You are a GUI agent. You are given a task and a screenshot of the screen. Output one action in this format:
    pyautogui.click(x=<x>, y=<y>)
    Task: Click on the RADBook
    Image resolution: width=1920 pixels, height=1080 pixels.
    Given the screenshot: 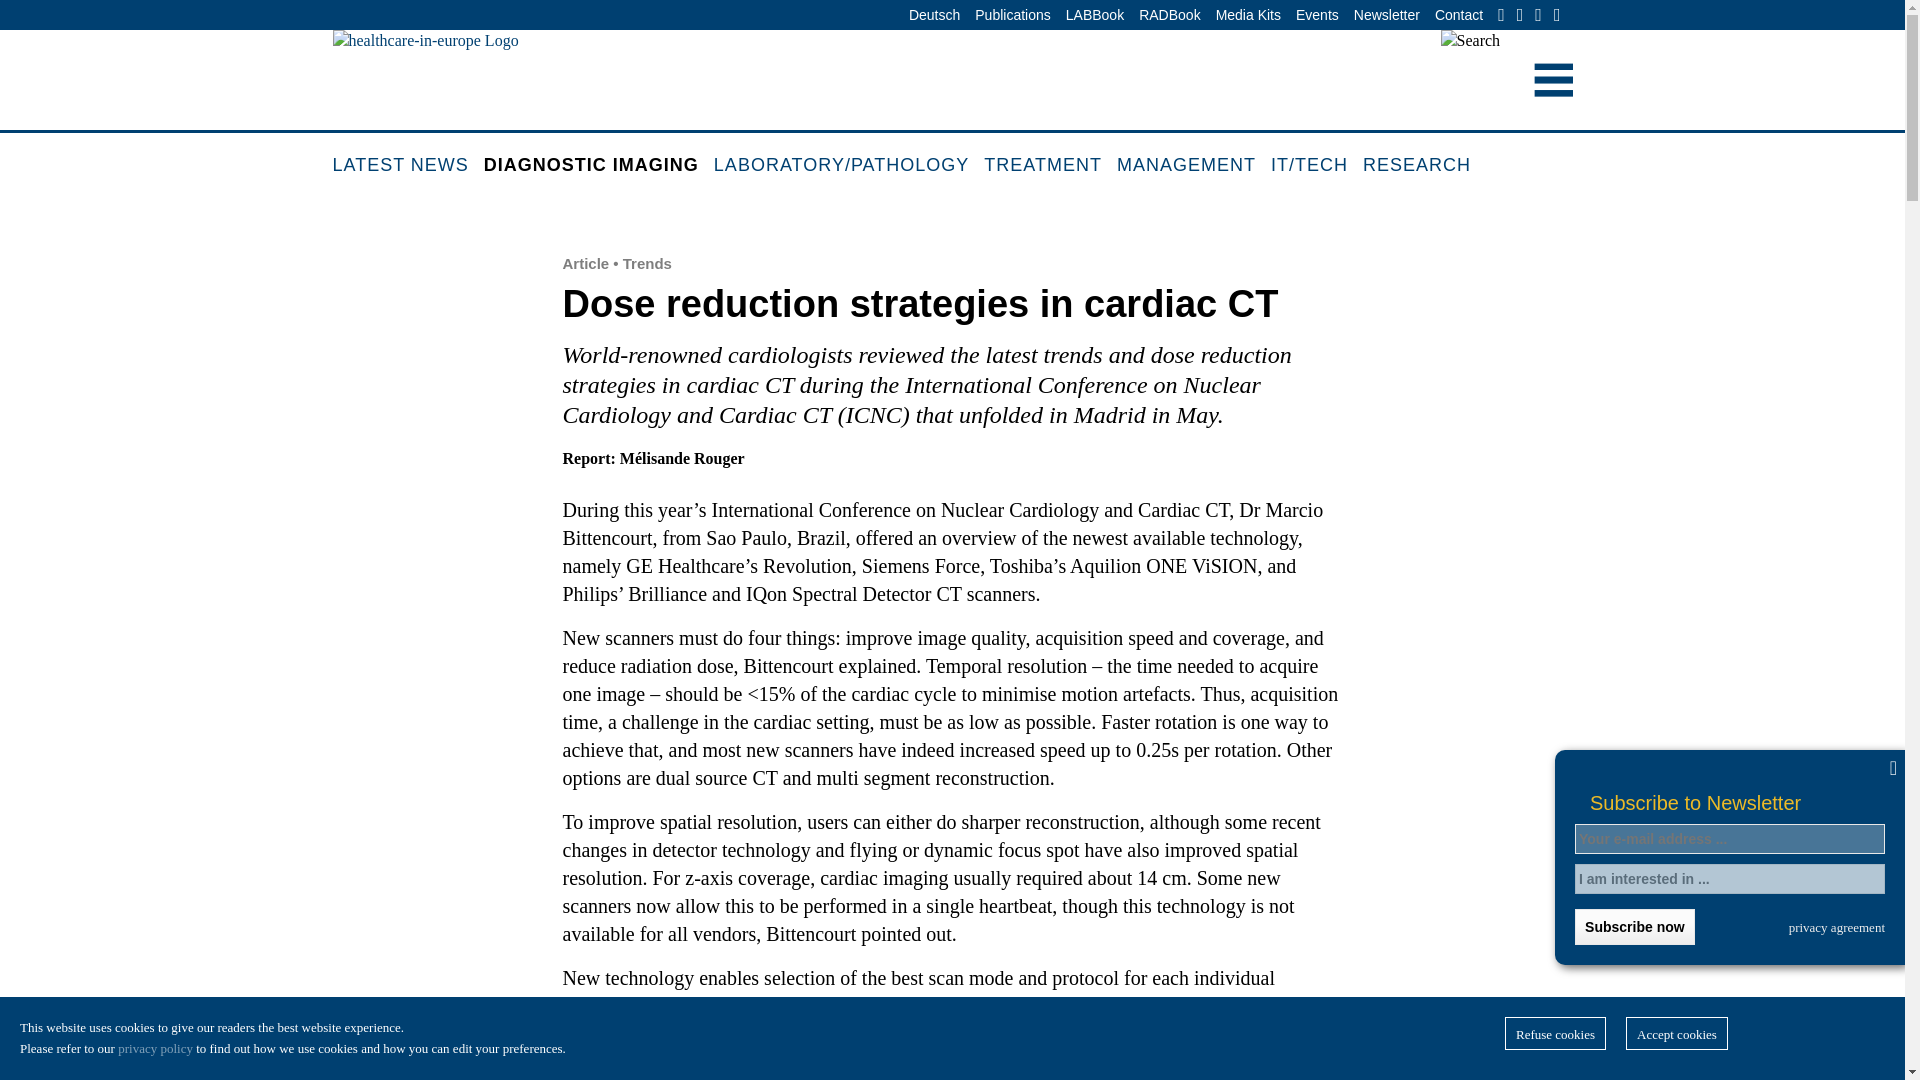 What is the action you would take?
    pyautogui.click(x=1170, y=16)
    